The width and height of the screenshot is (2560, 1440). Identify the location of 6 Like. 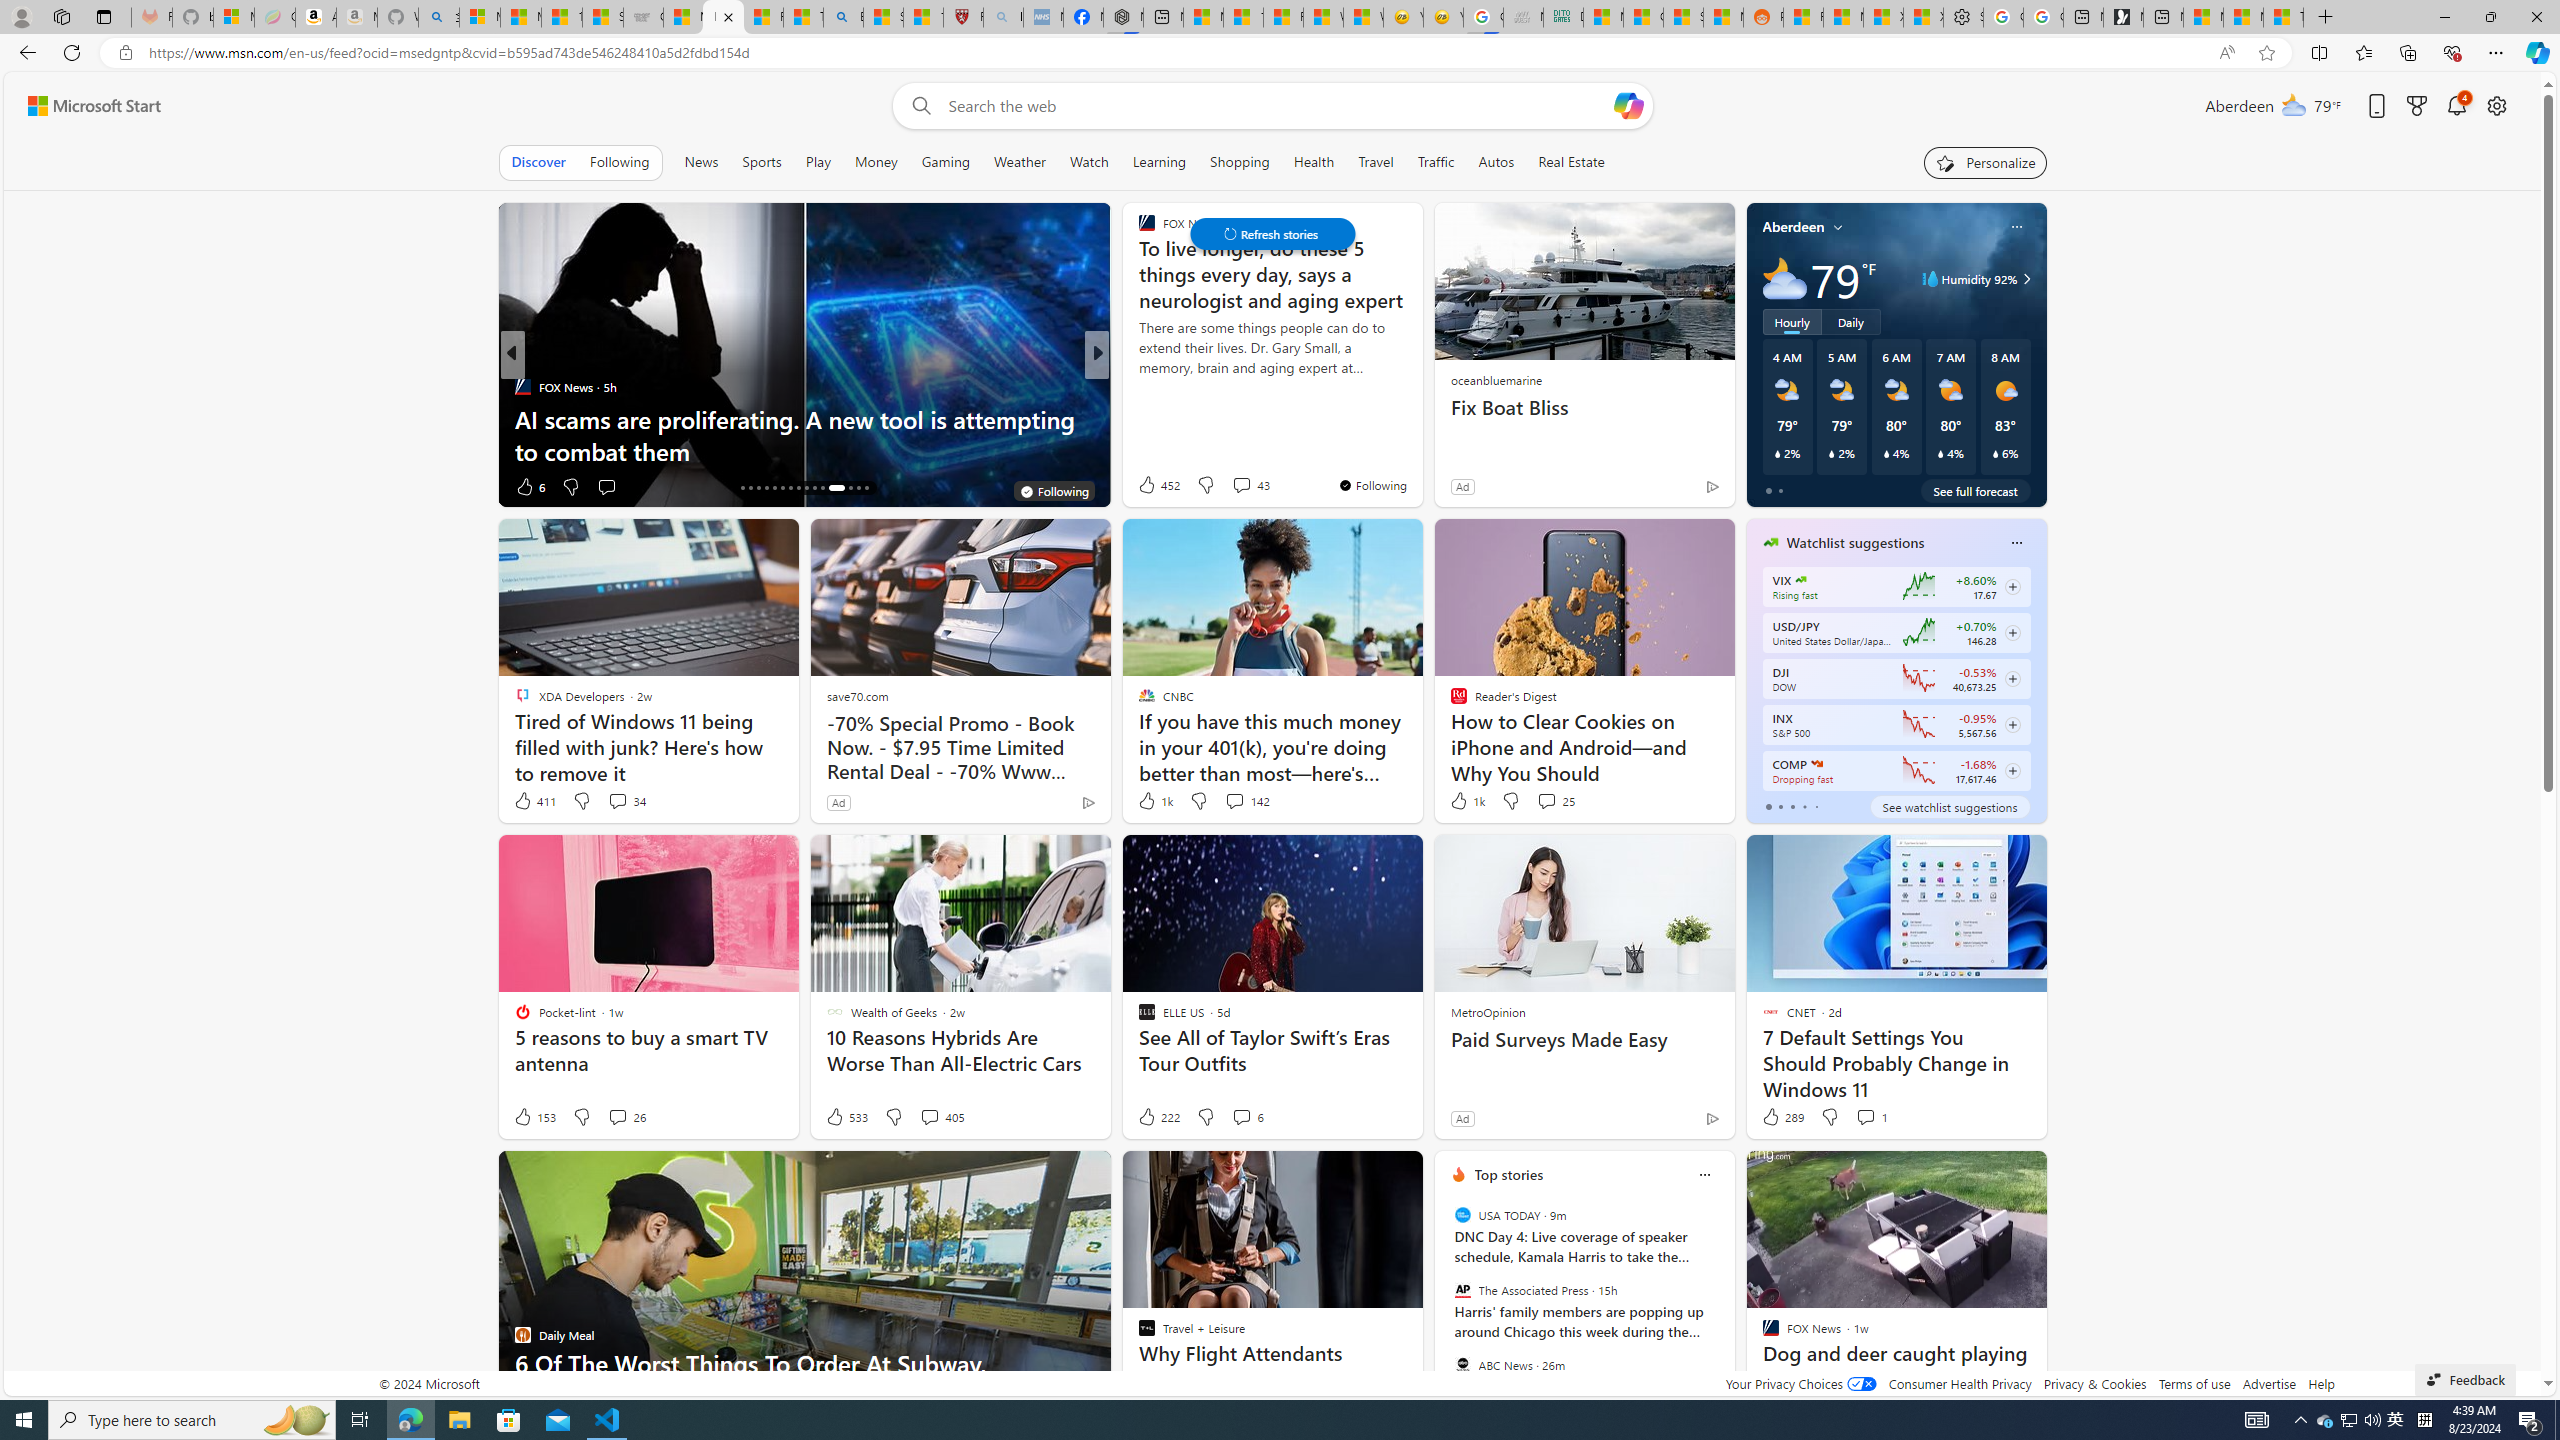
(529, 486).